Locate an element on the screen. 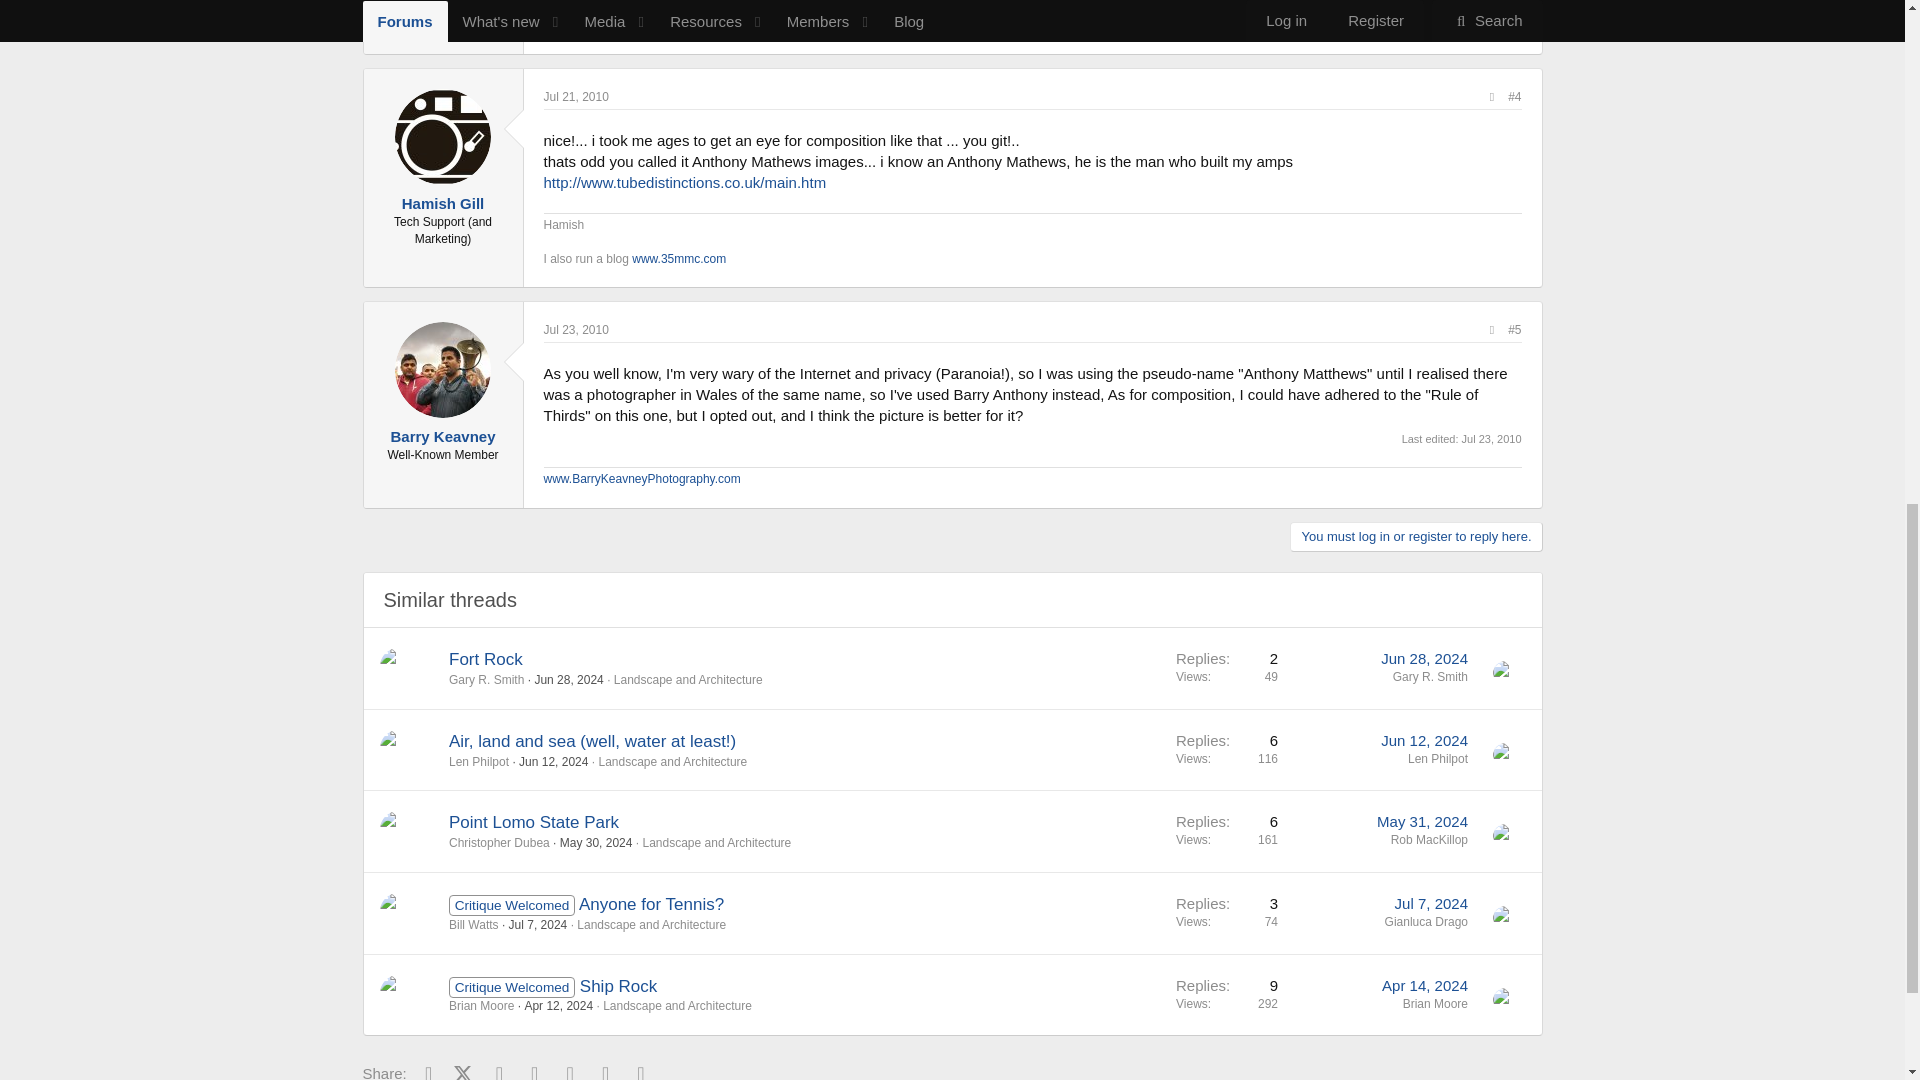 Image resolution: width=1920 pixels, height=1080 pixels. Jun 12, 2024 at 9:59 PM is located at coordinates (1424, 740).